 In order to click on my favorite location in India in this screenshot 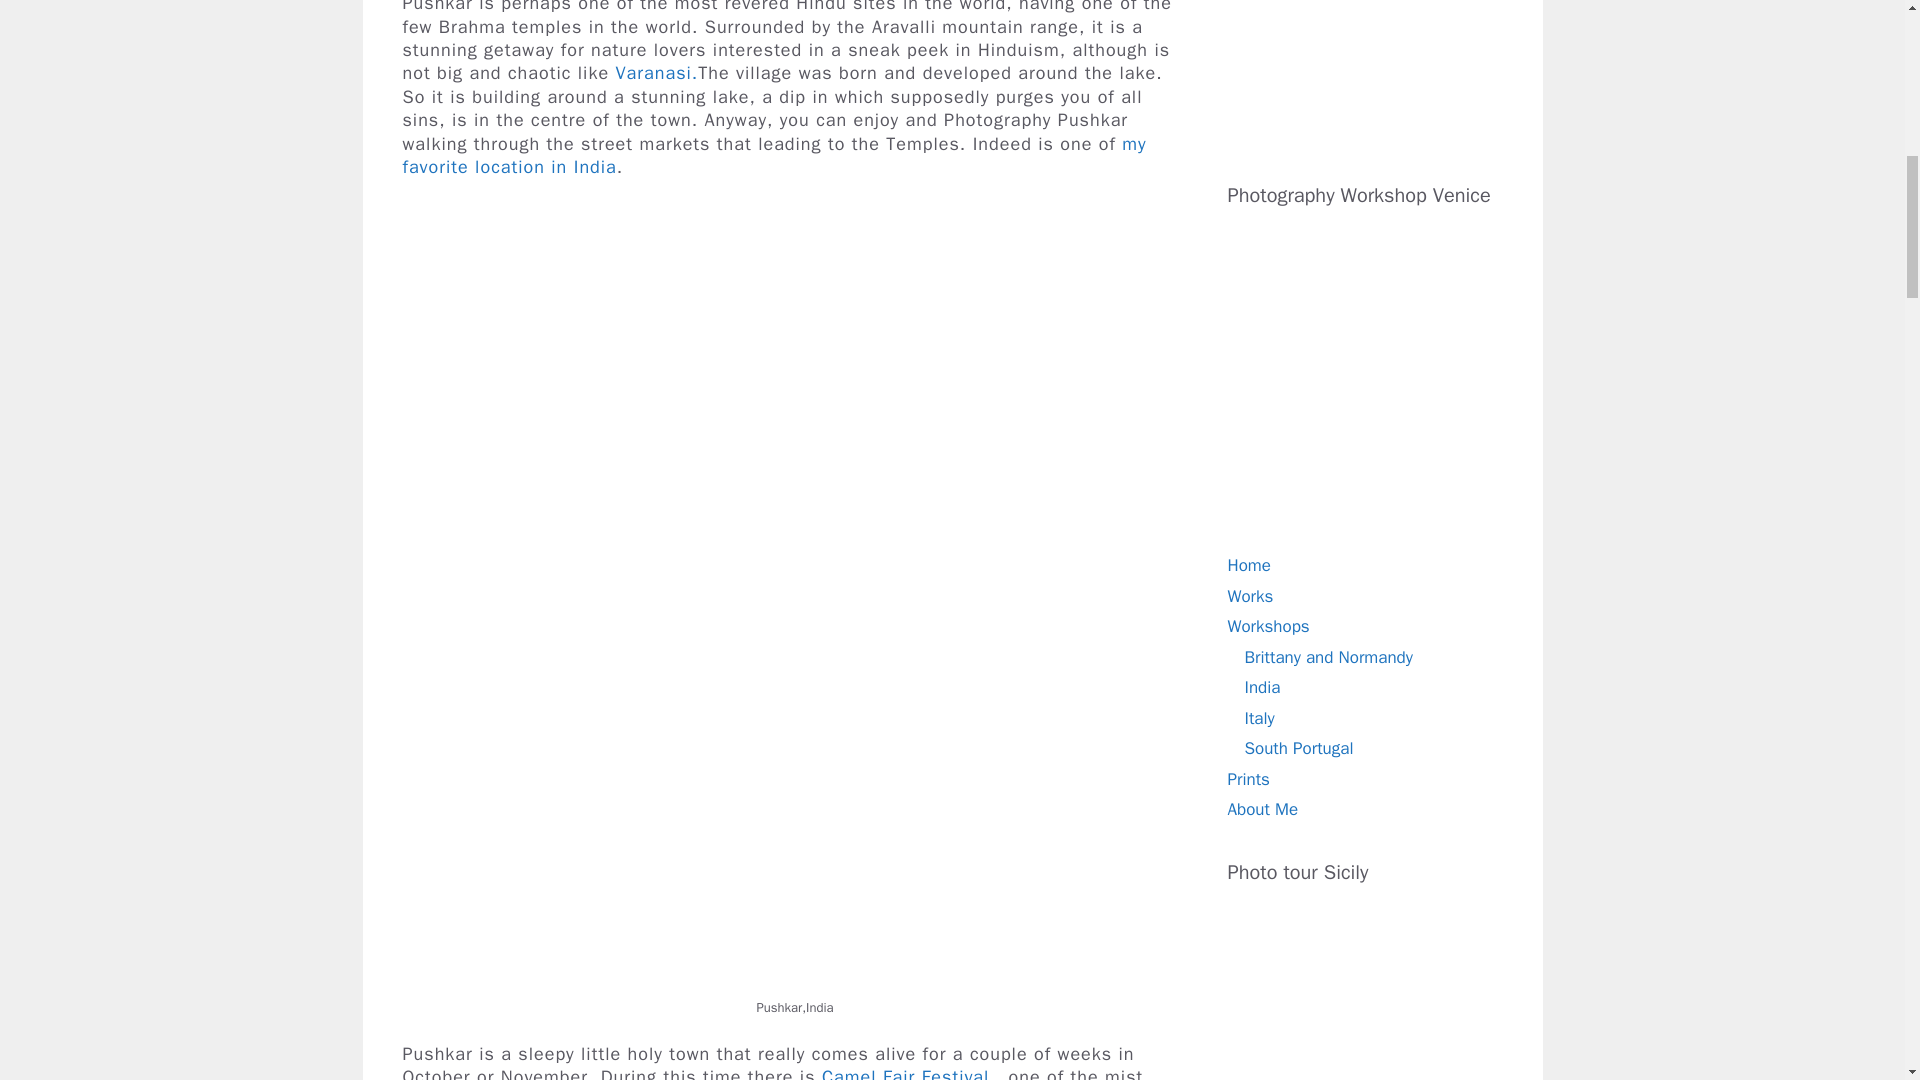, I will do `click(774, 155)`.